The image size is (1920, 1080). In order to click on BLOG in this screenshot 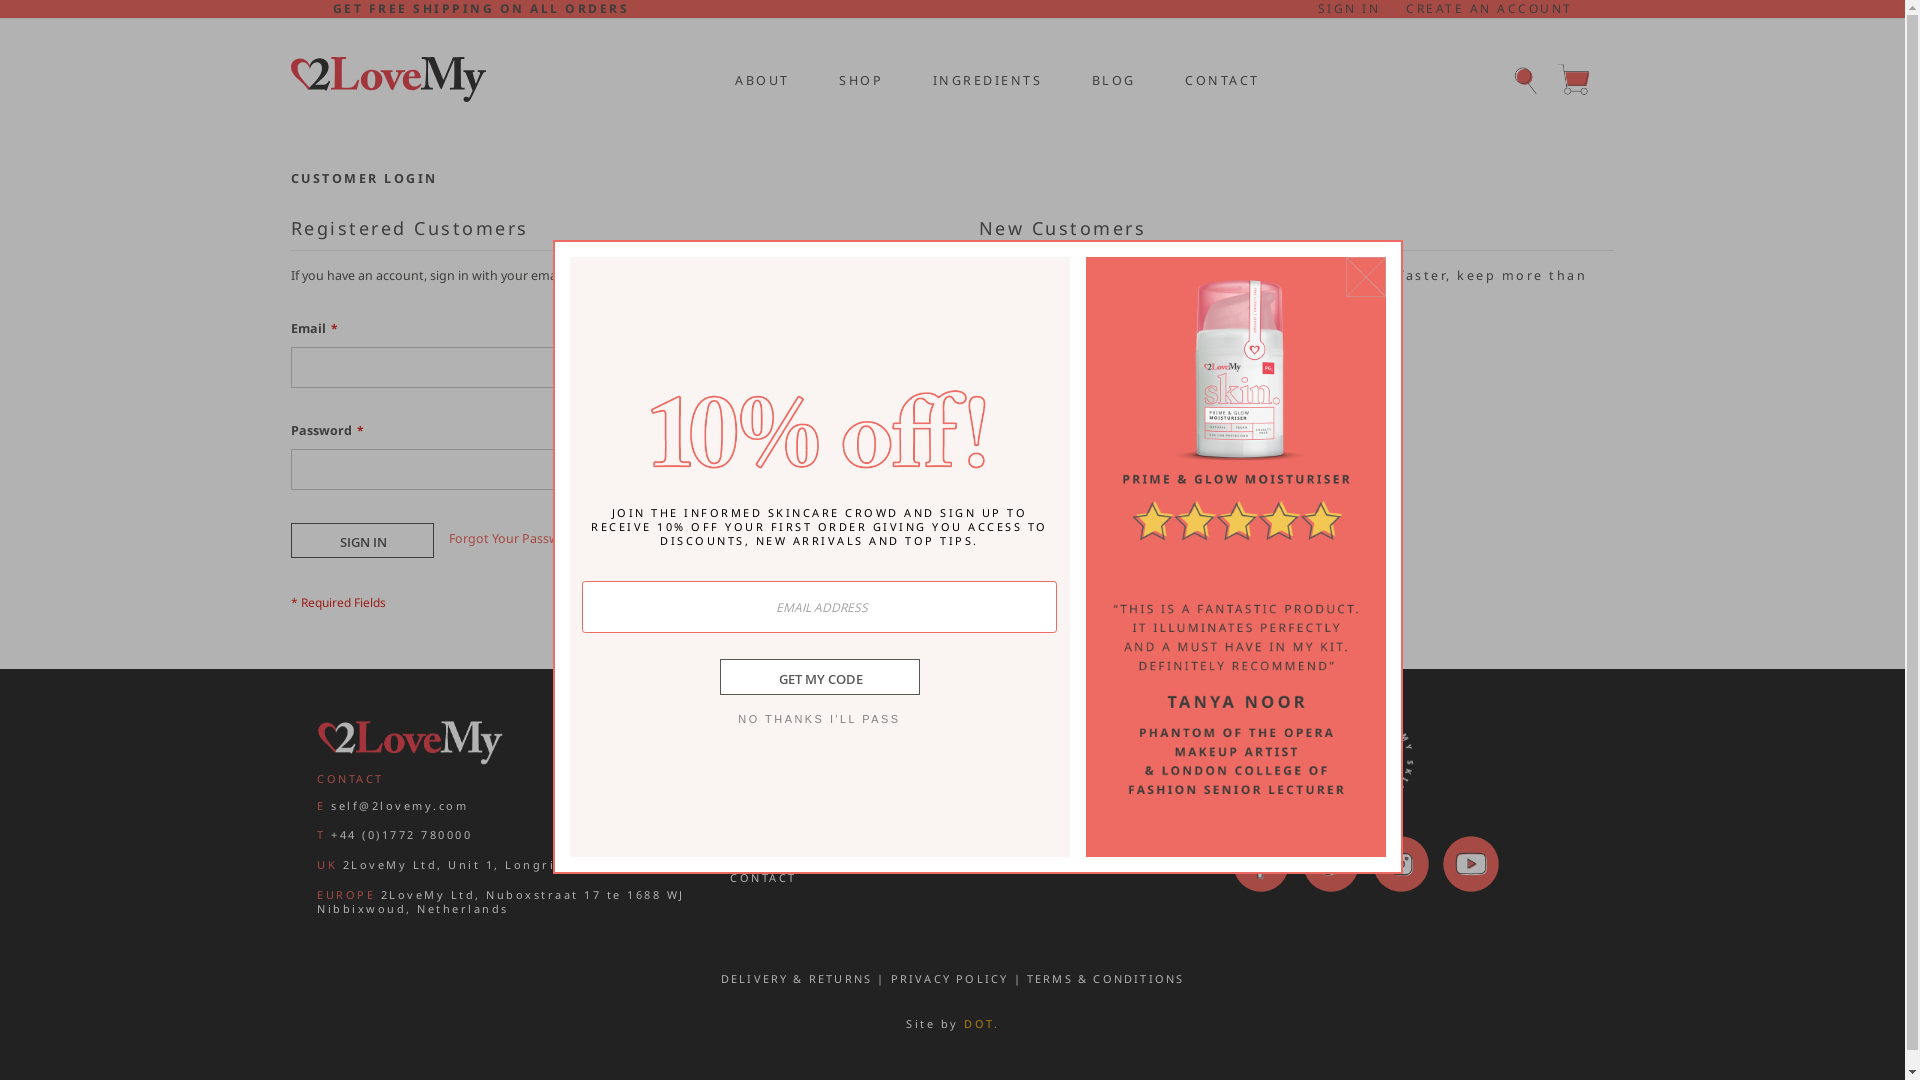, I will do `click(1112, 79)`.